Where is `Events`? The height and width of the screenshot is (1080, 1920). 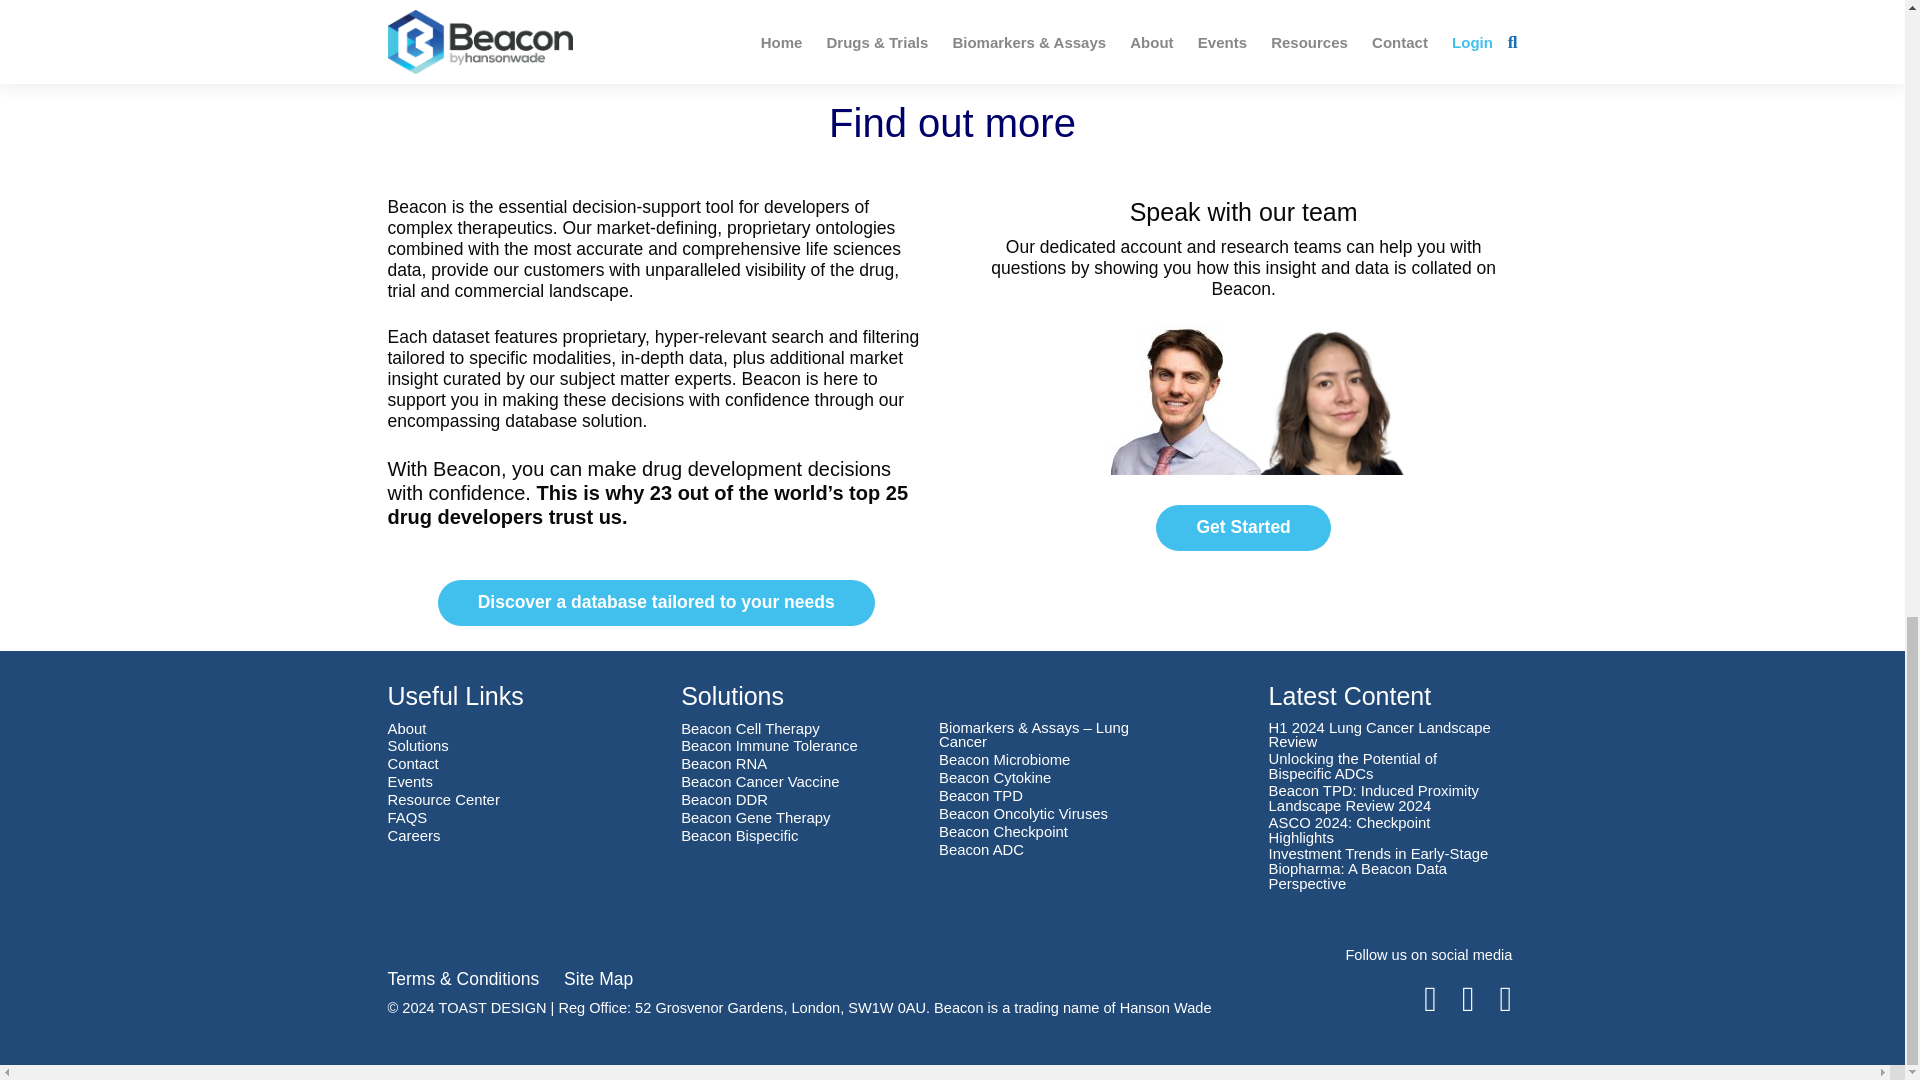 Events is located at coordinates (410, 782).